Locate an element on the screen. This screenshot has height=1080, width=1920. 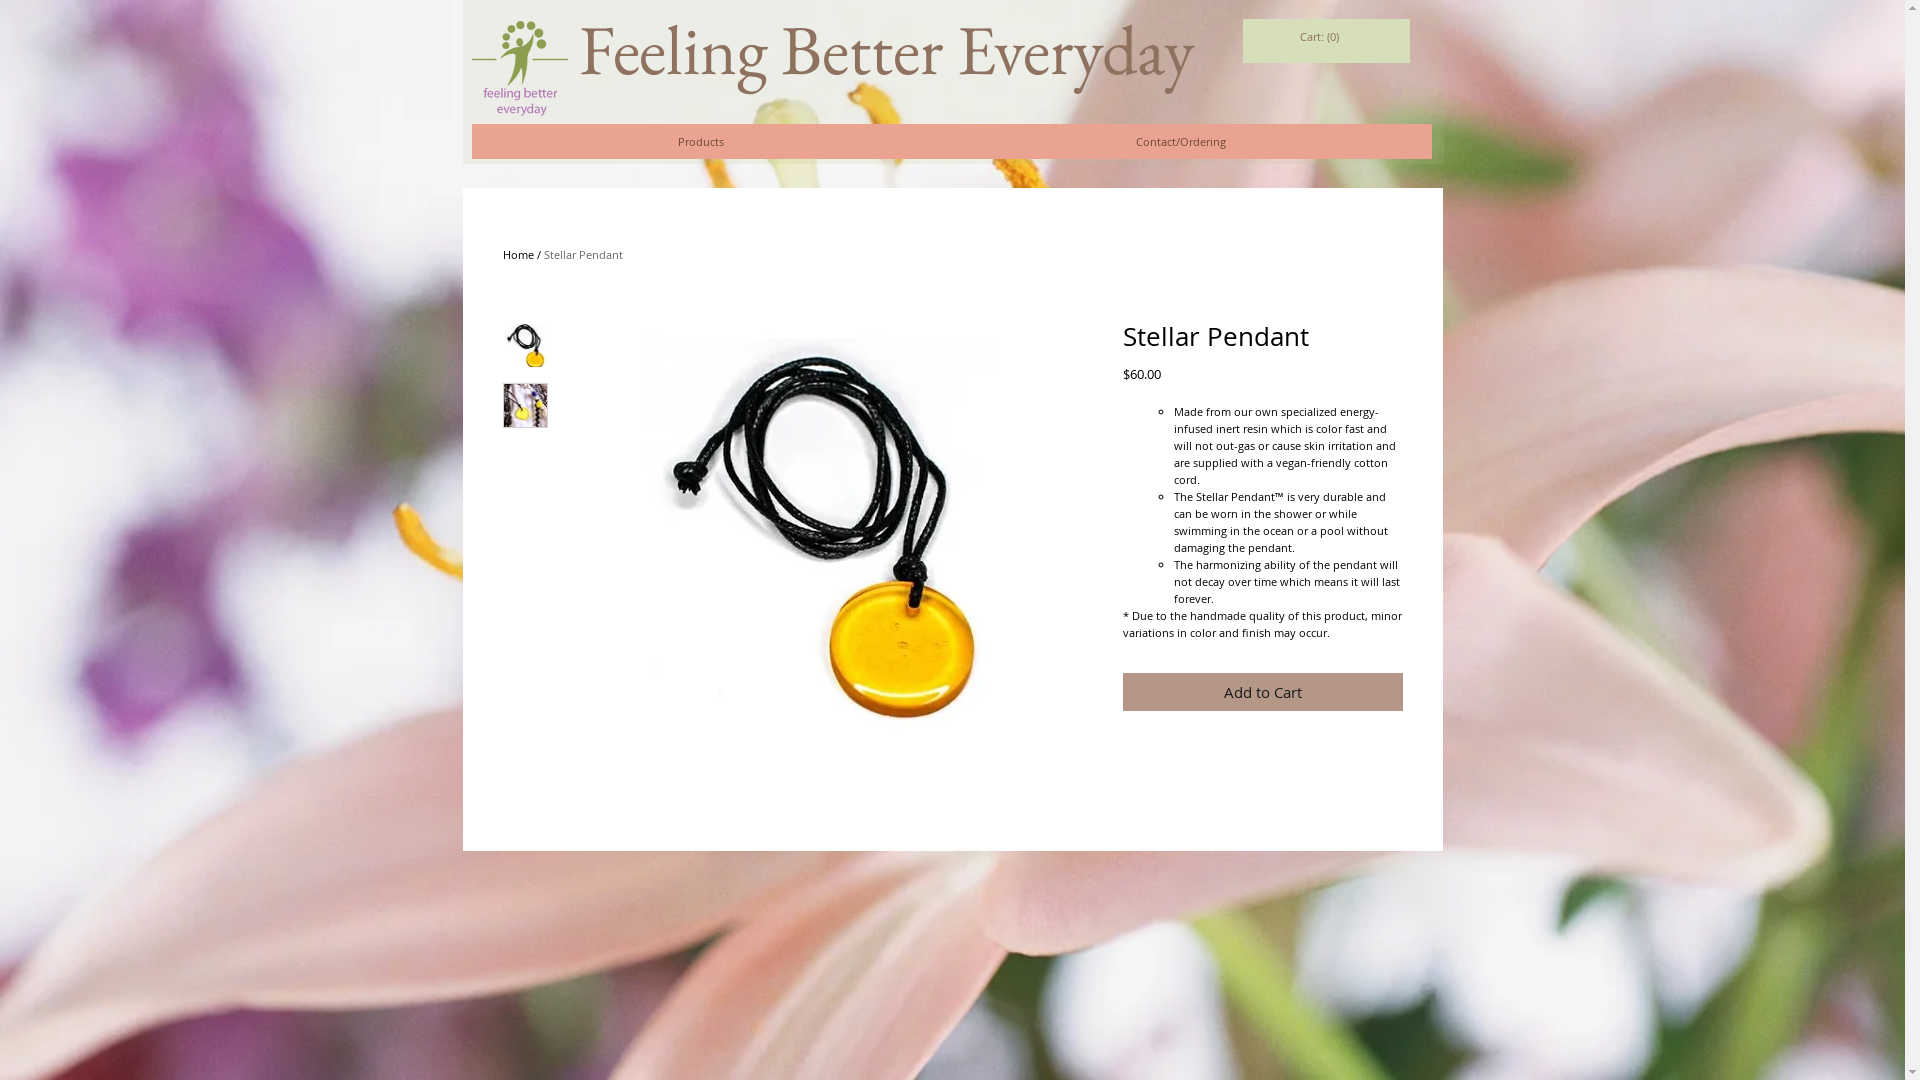
Contact/Ordering is located at coordinates (1181, 142).